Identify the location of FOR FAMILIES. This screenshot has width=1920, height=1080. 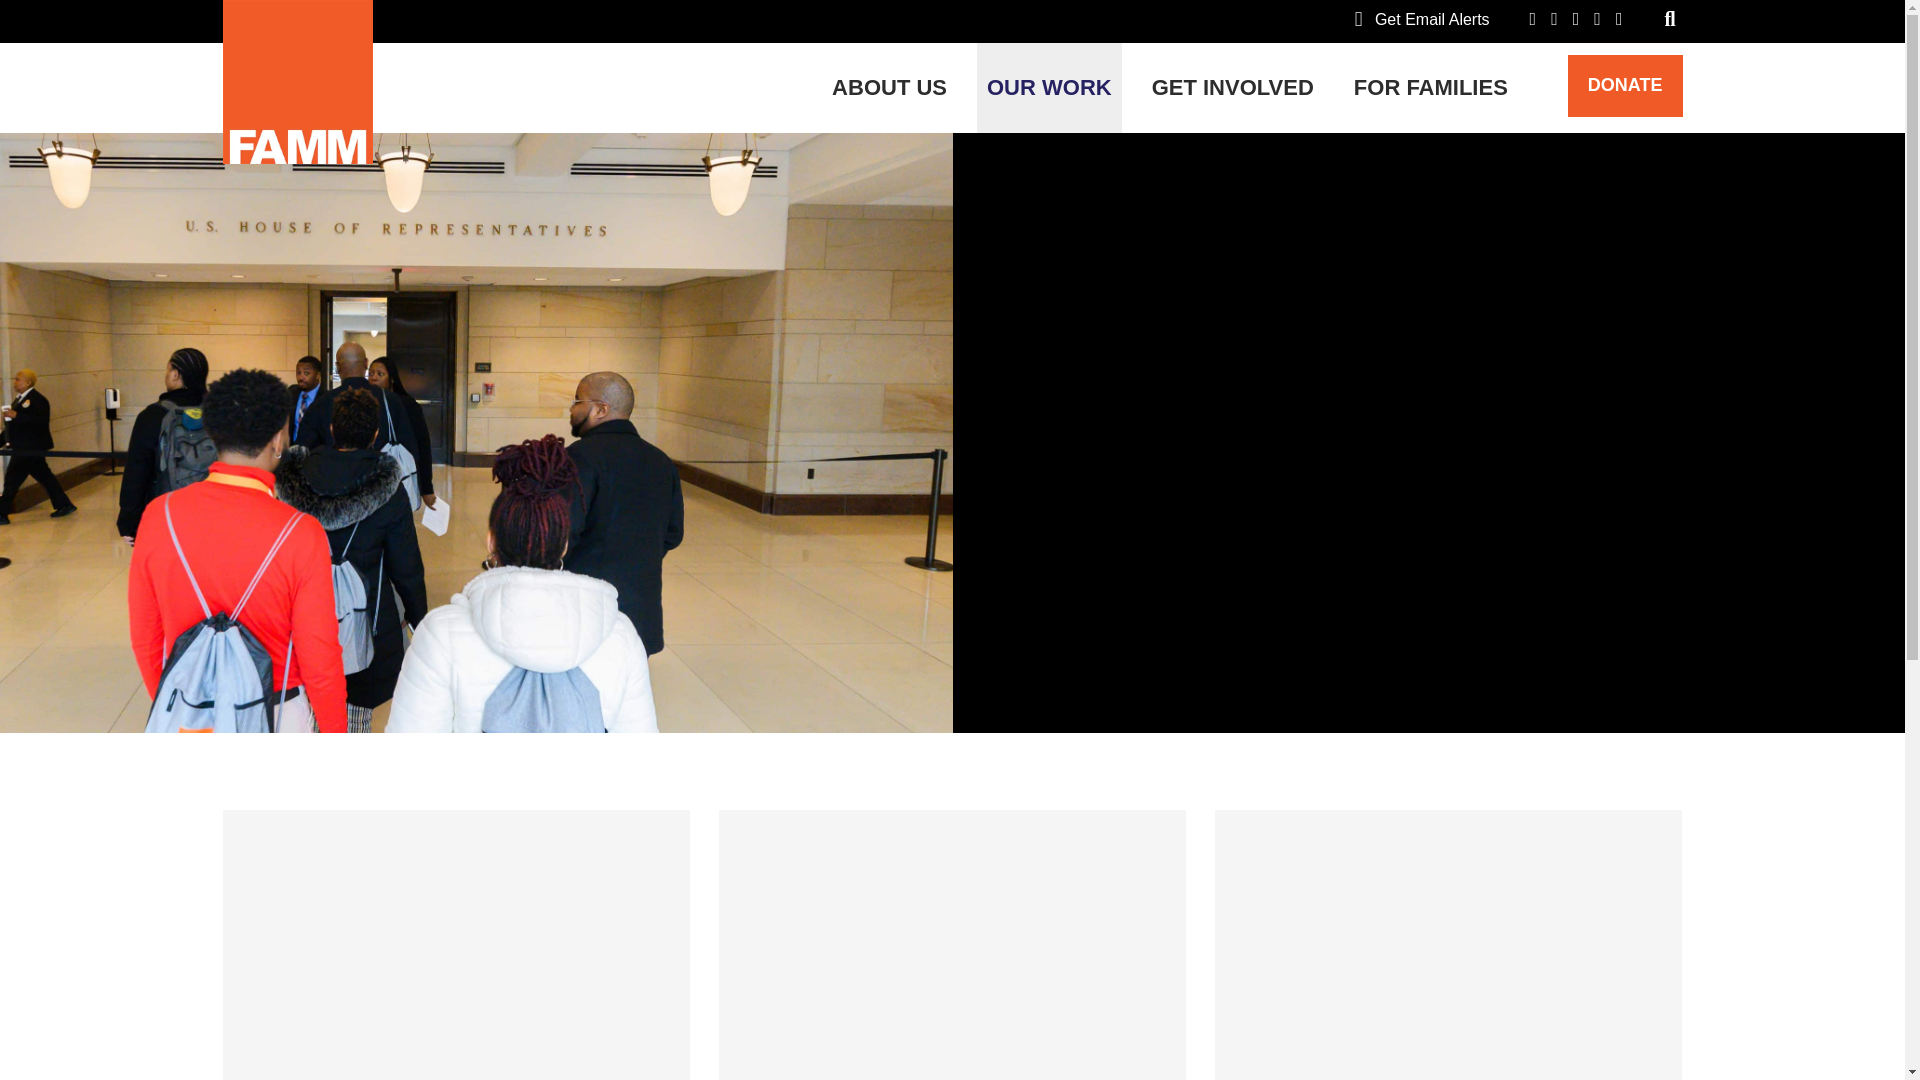
(1431, 88).